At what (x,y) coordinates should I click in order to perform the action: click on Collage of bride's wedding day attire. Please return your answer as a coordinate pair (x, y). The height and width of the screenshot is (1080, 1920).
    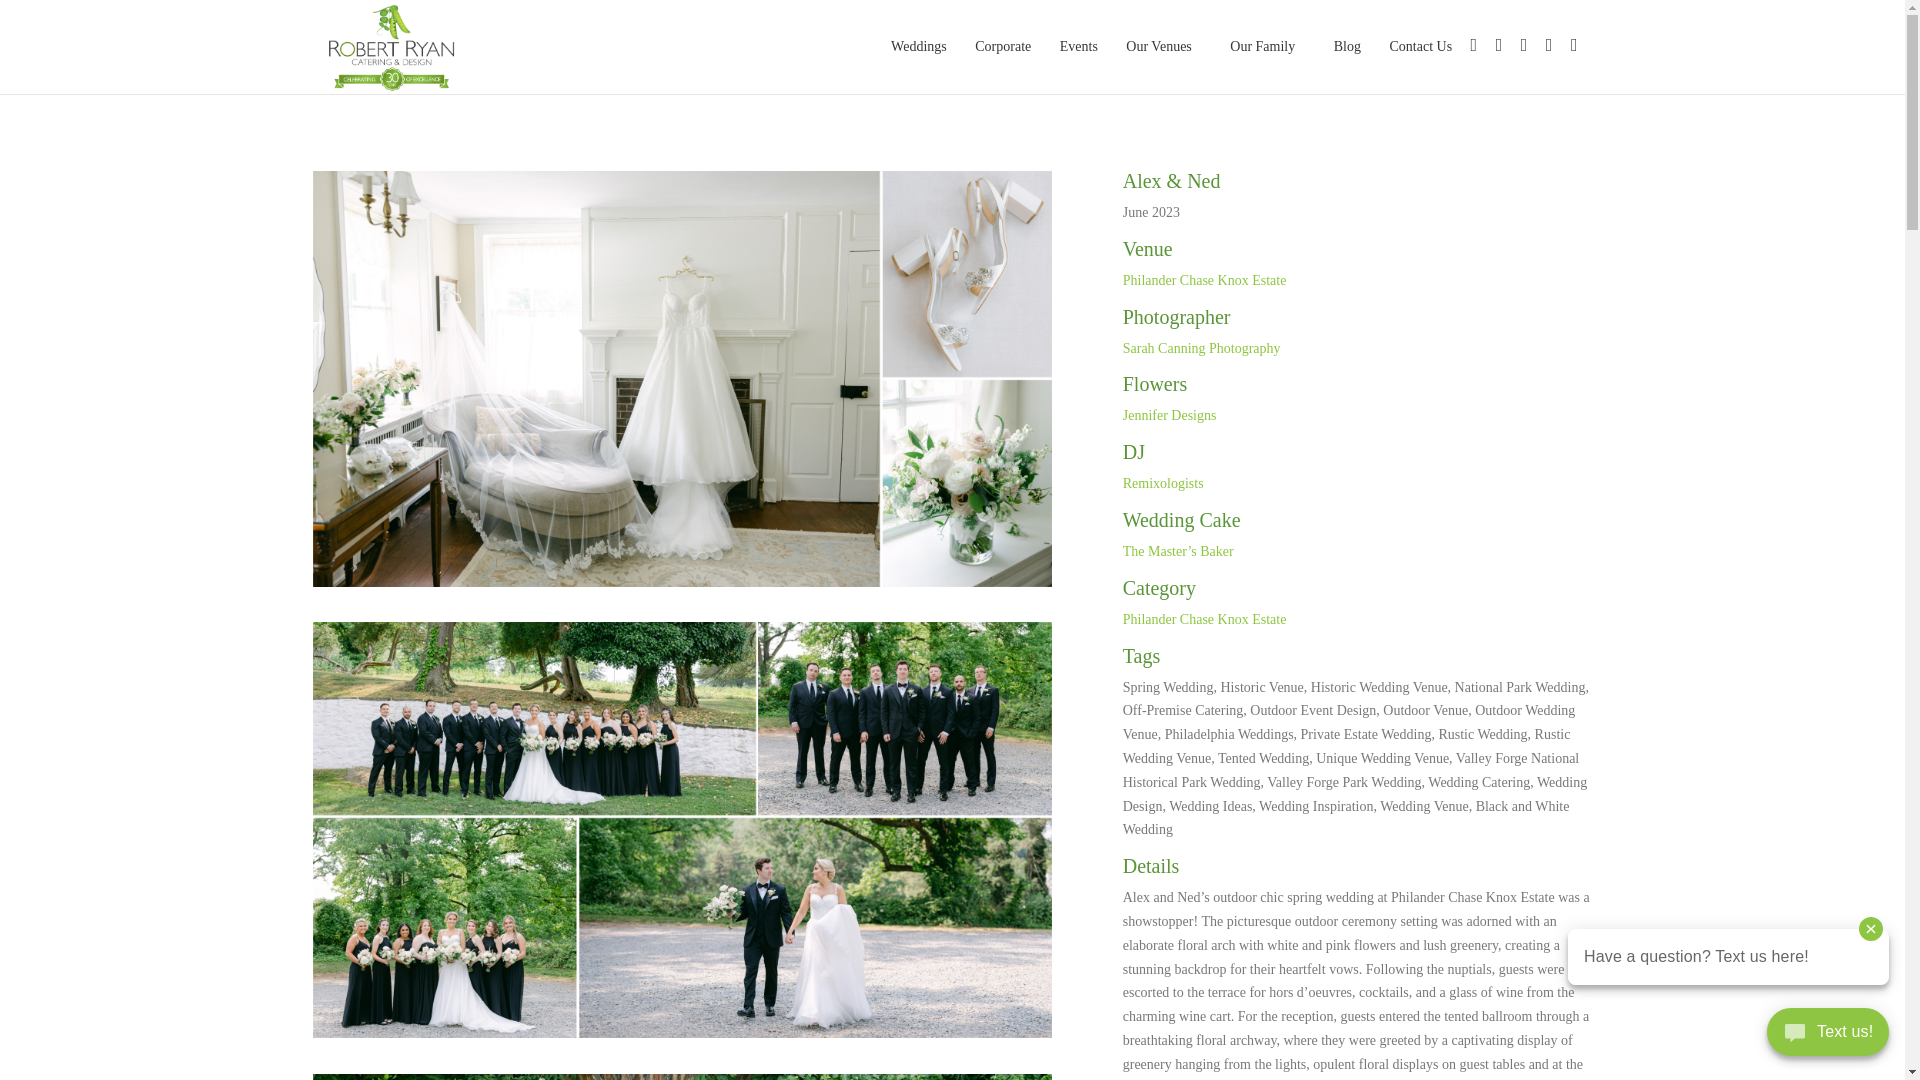
    Looking at the image, I should click on (682, 586).